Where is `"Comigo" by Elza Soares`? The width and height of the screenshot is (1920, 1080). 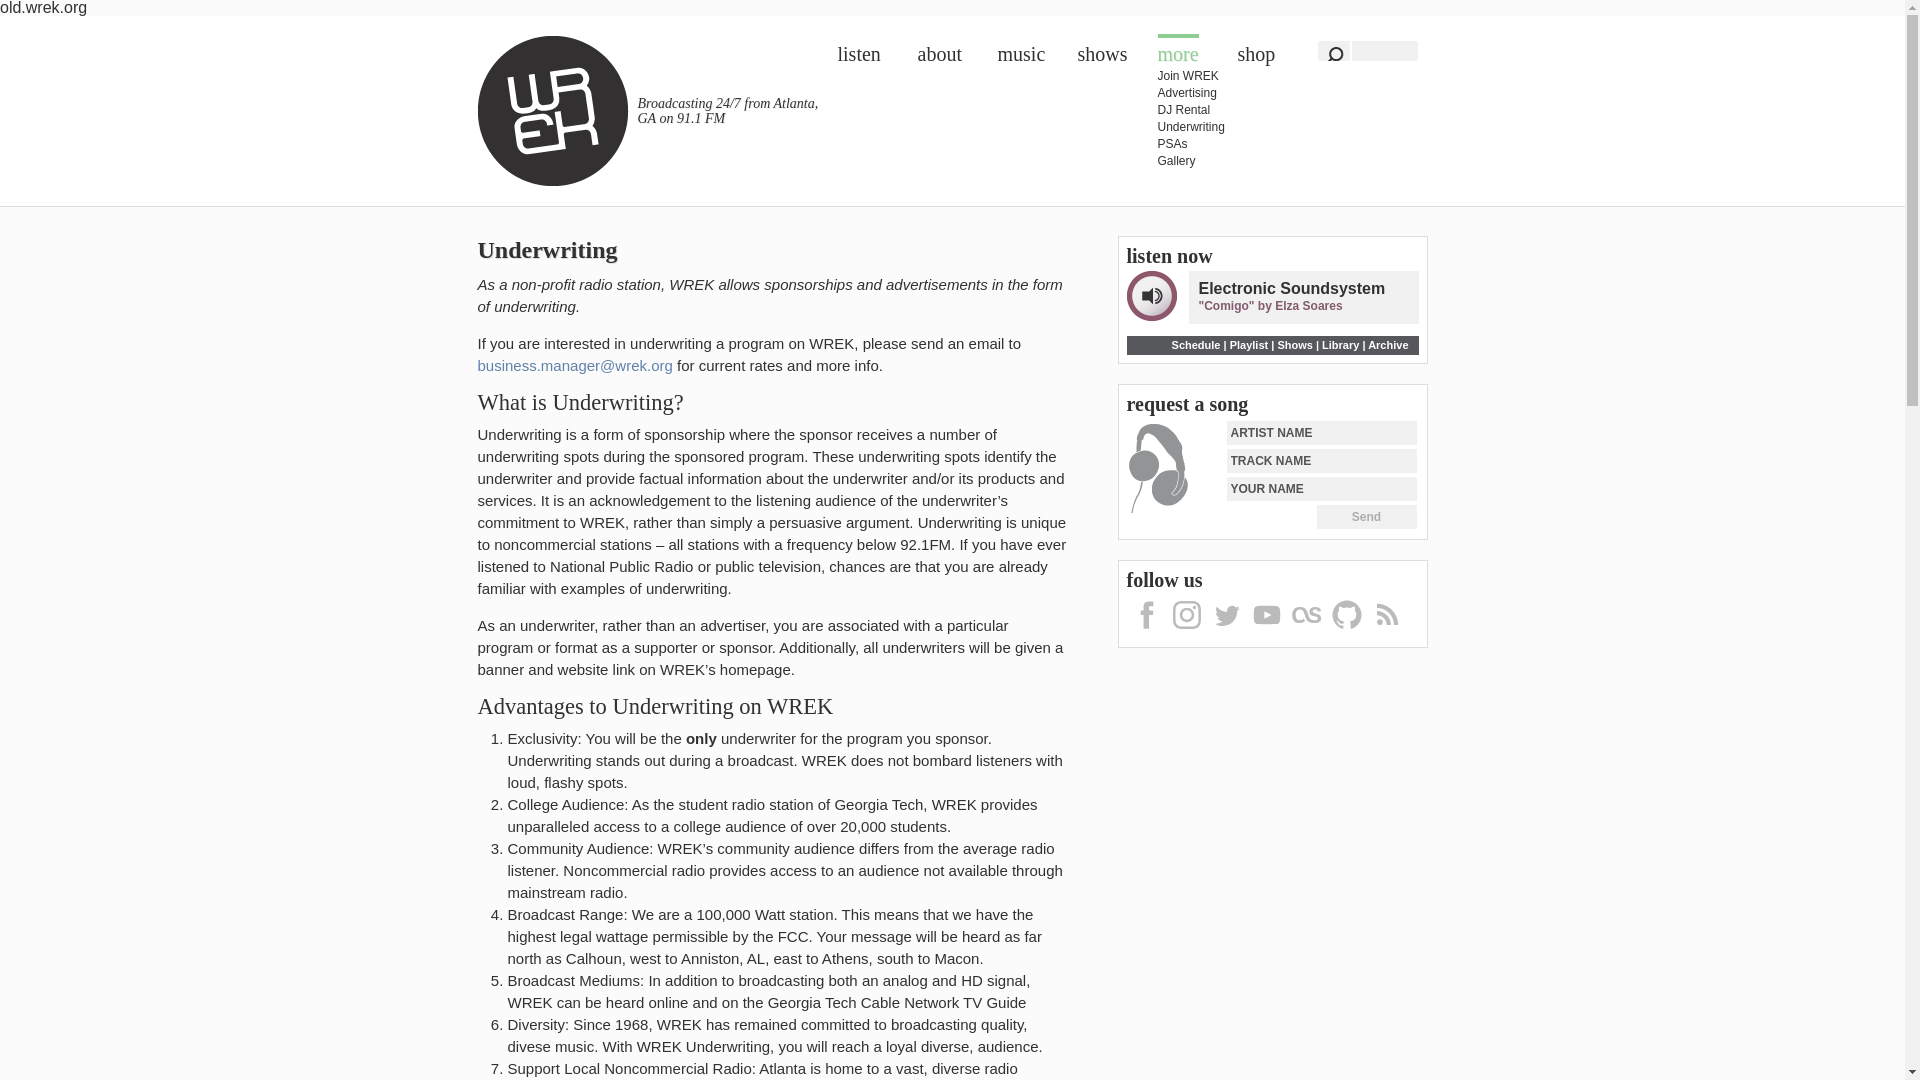 "Comigo" by Elza Soares is located at coordinates (1270, 306).